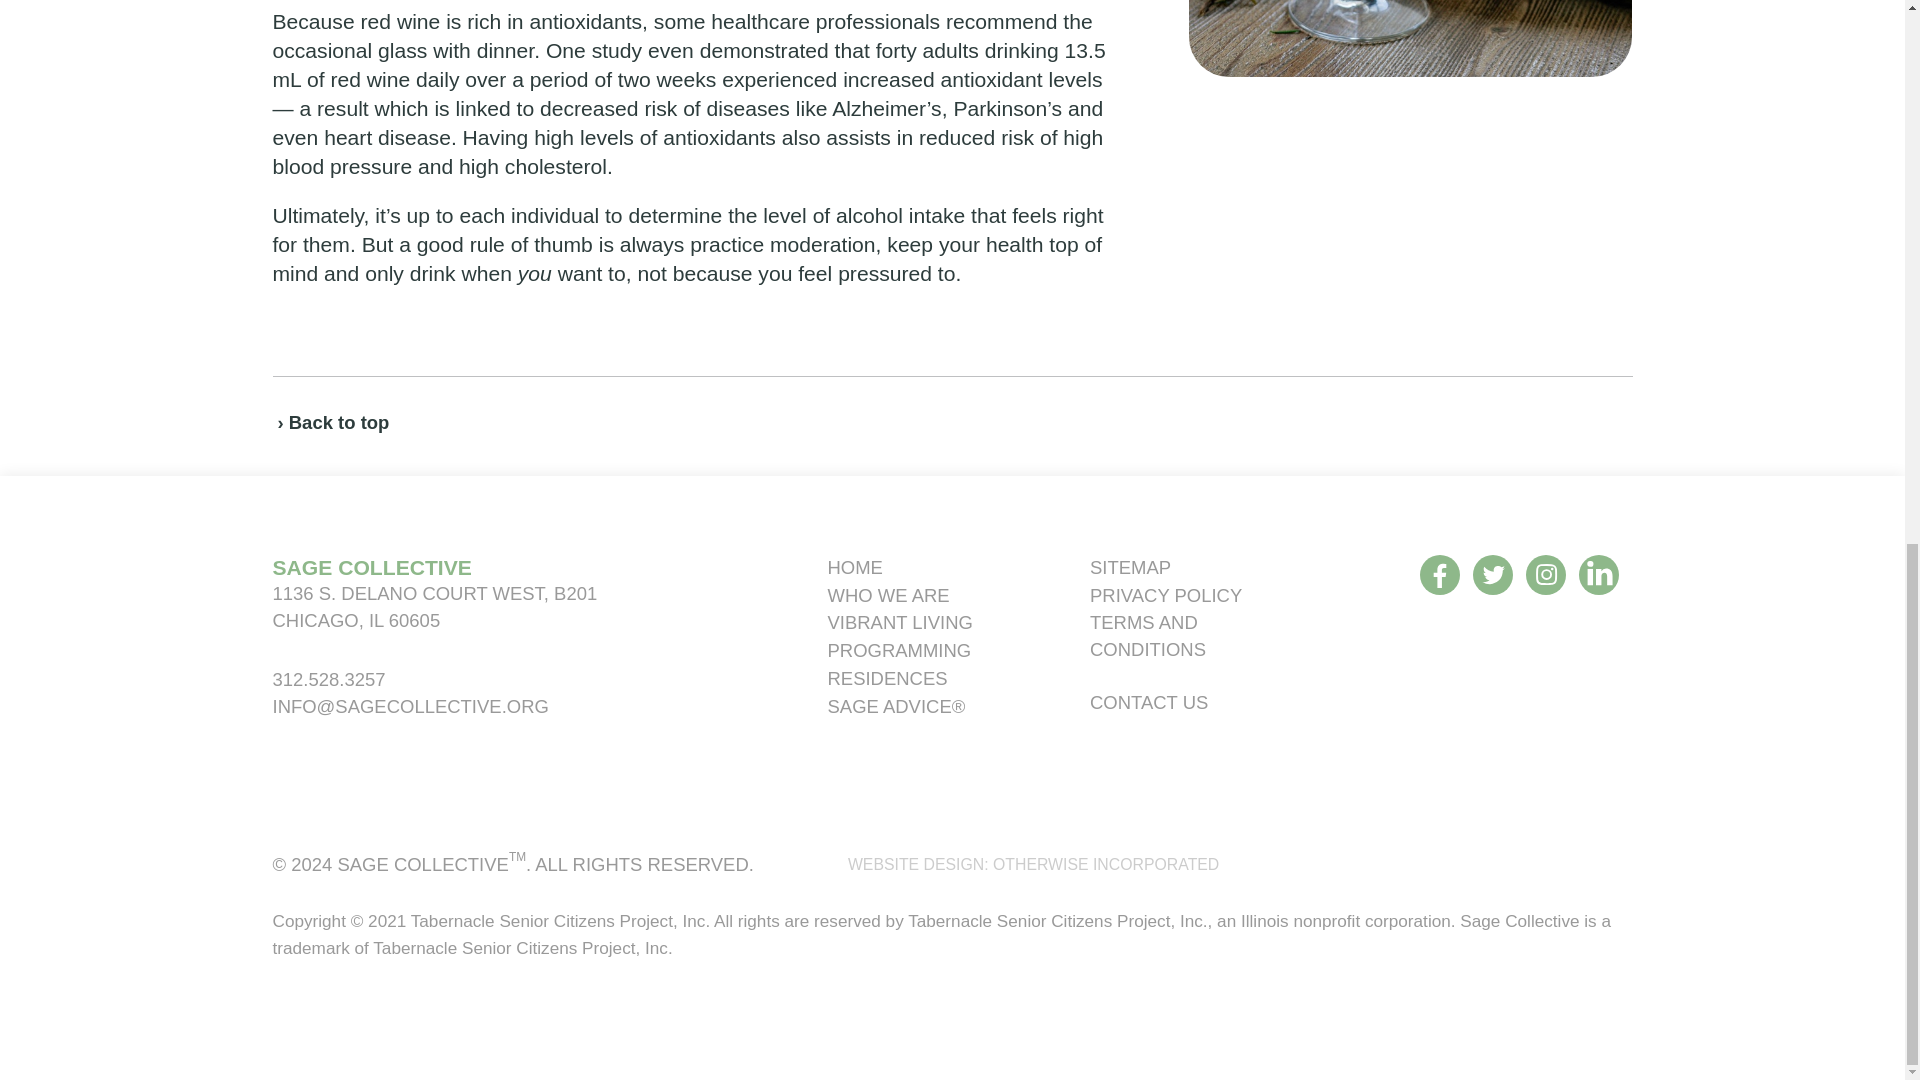 The image size is (1920, 1080). What do you see at coordinates (328, 679) in the screenshot?
I see `312.528.3257` at bounding box center [328, 679].